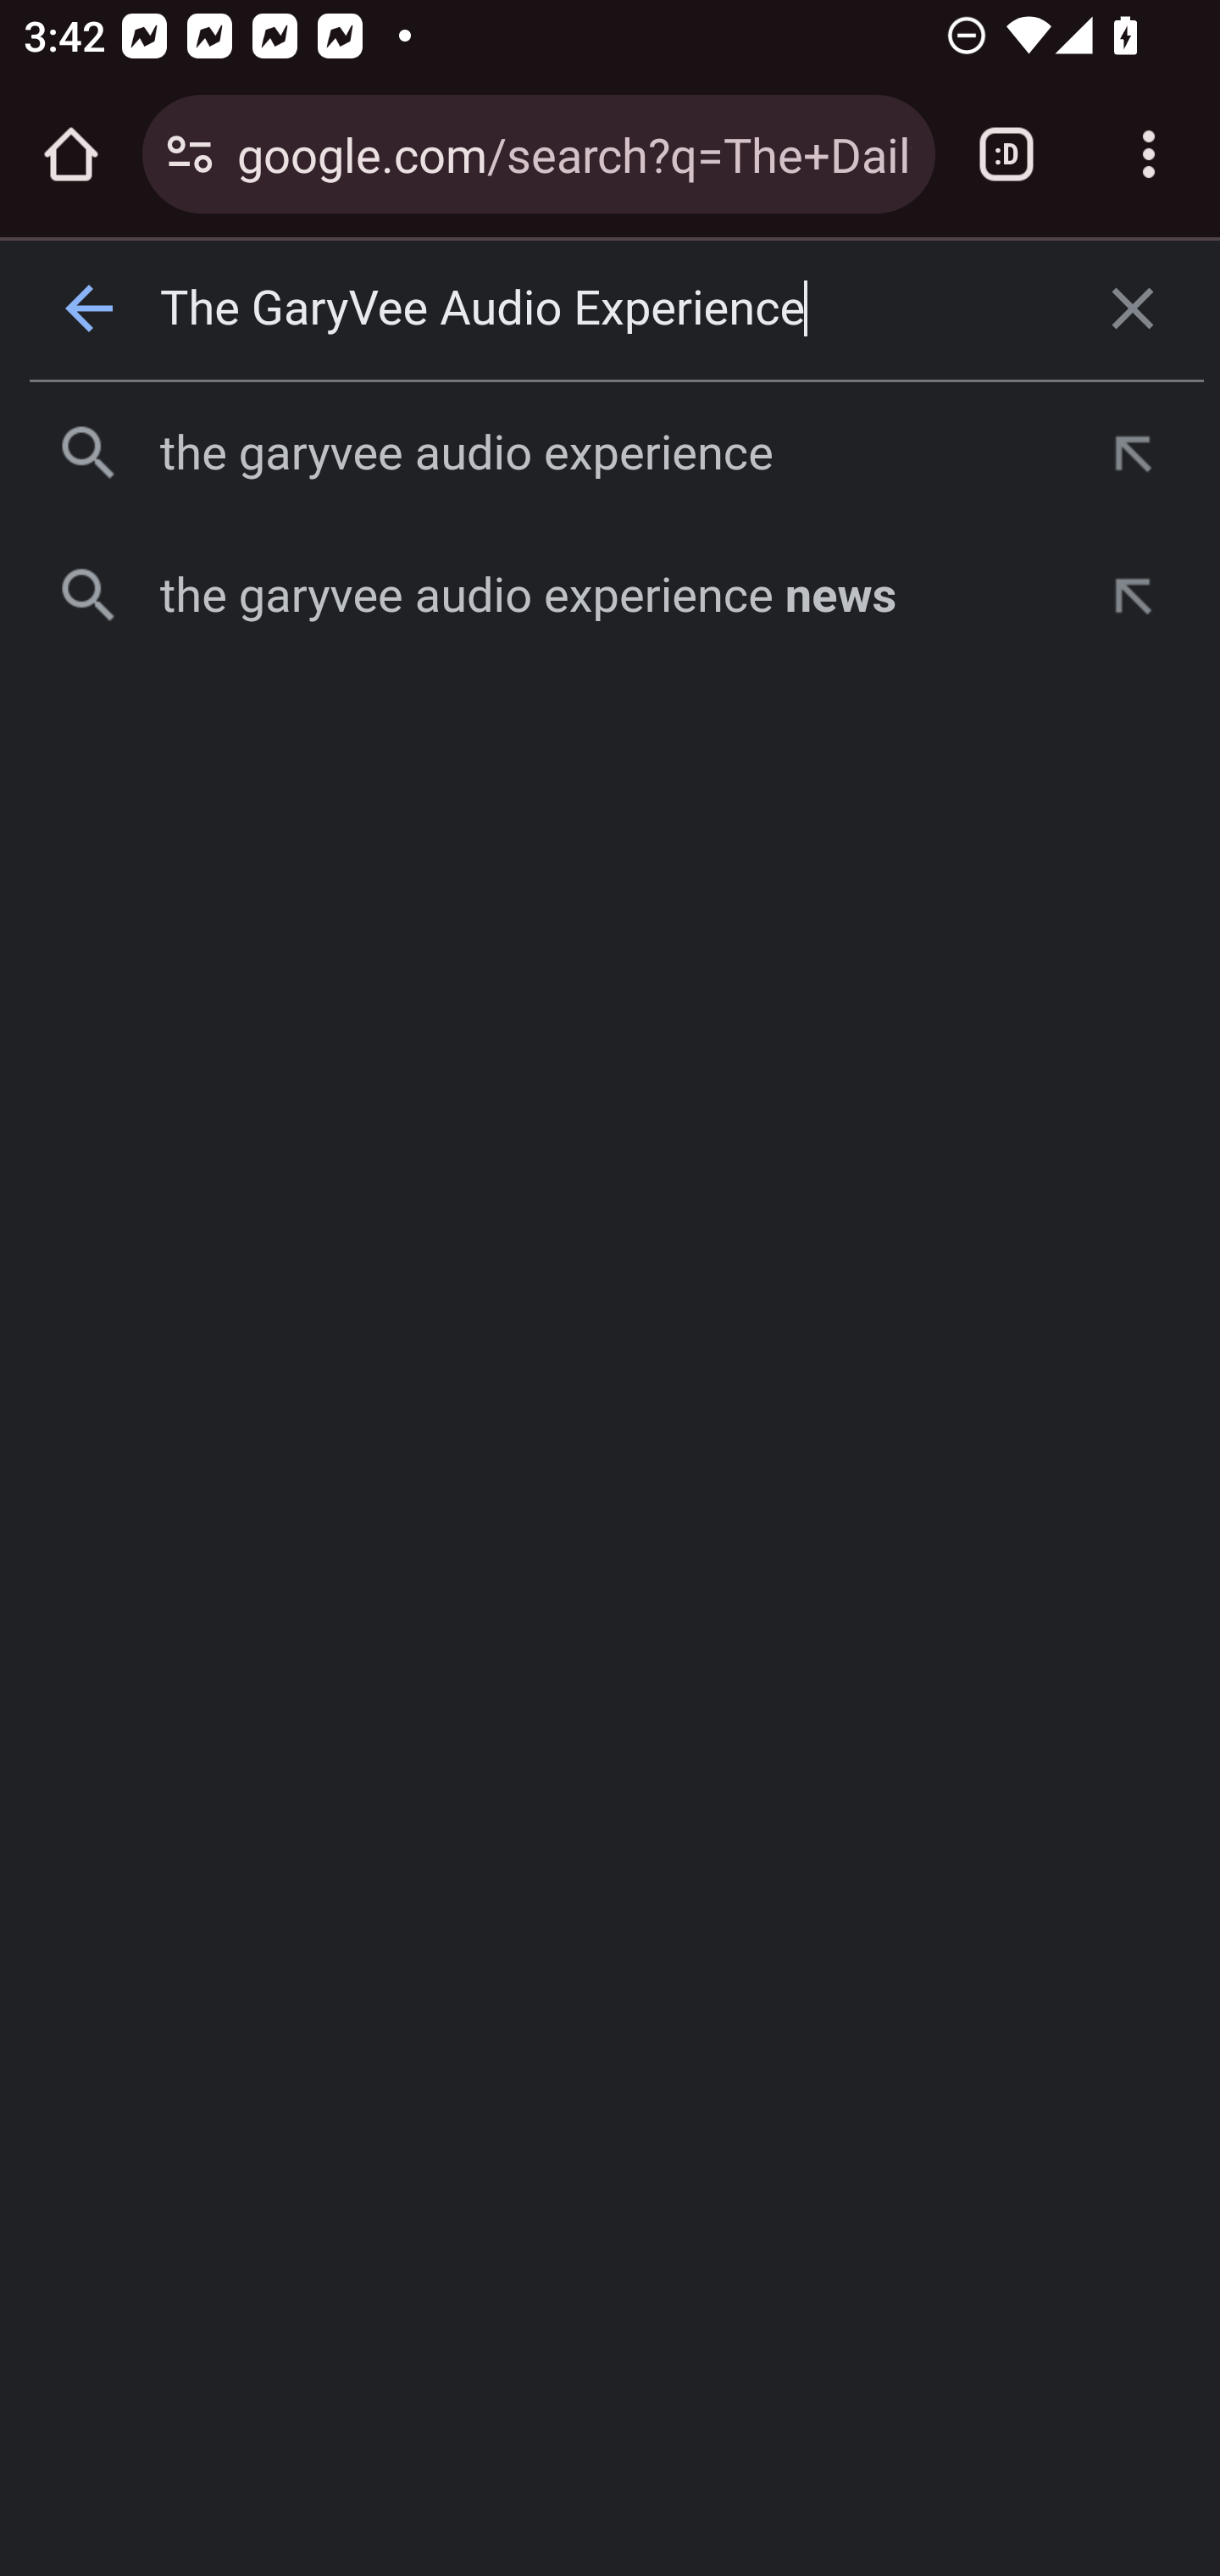  Describe the element at coordinates (1006, 154) in the screenshot. I see `Switch or close tabs` at that location.